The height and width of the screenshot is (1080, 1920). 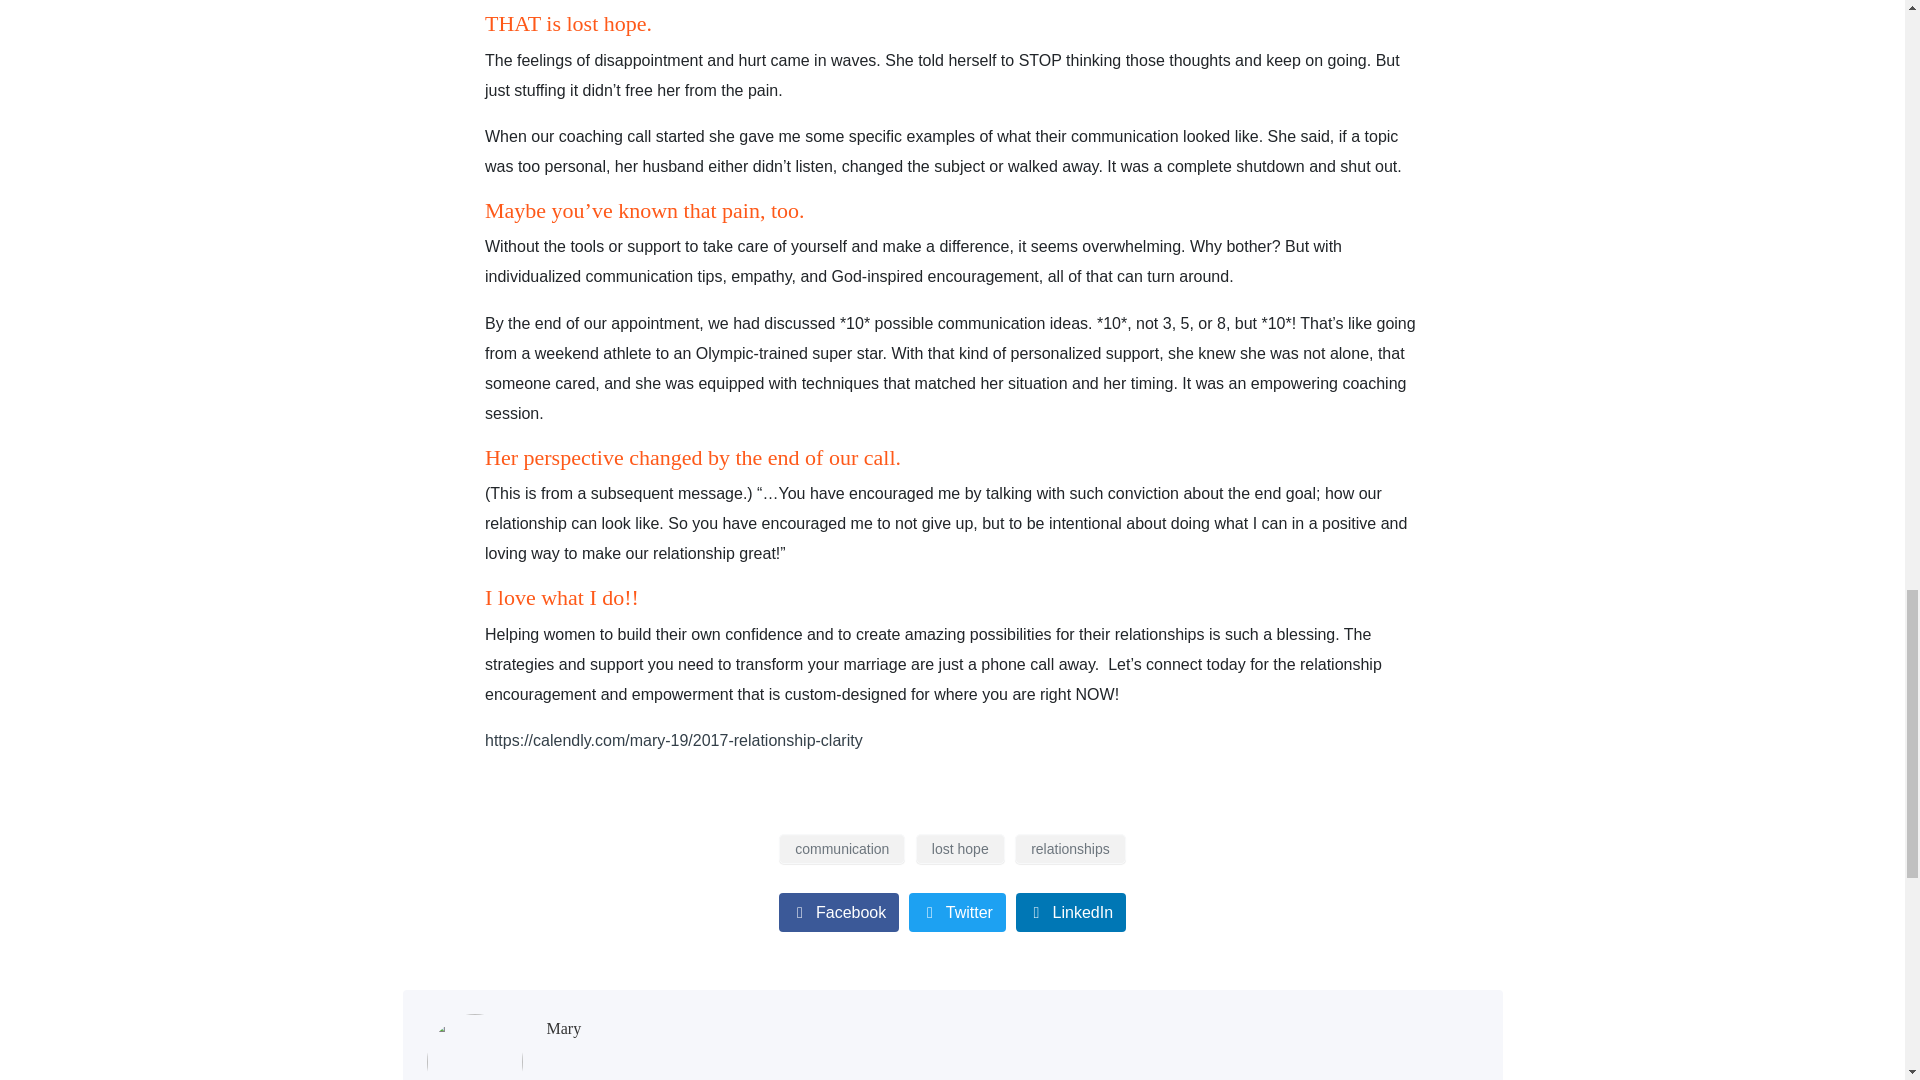 I want to click on Twitter, so click(x=957, y=912).